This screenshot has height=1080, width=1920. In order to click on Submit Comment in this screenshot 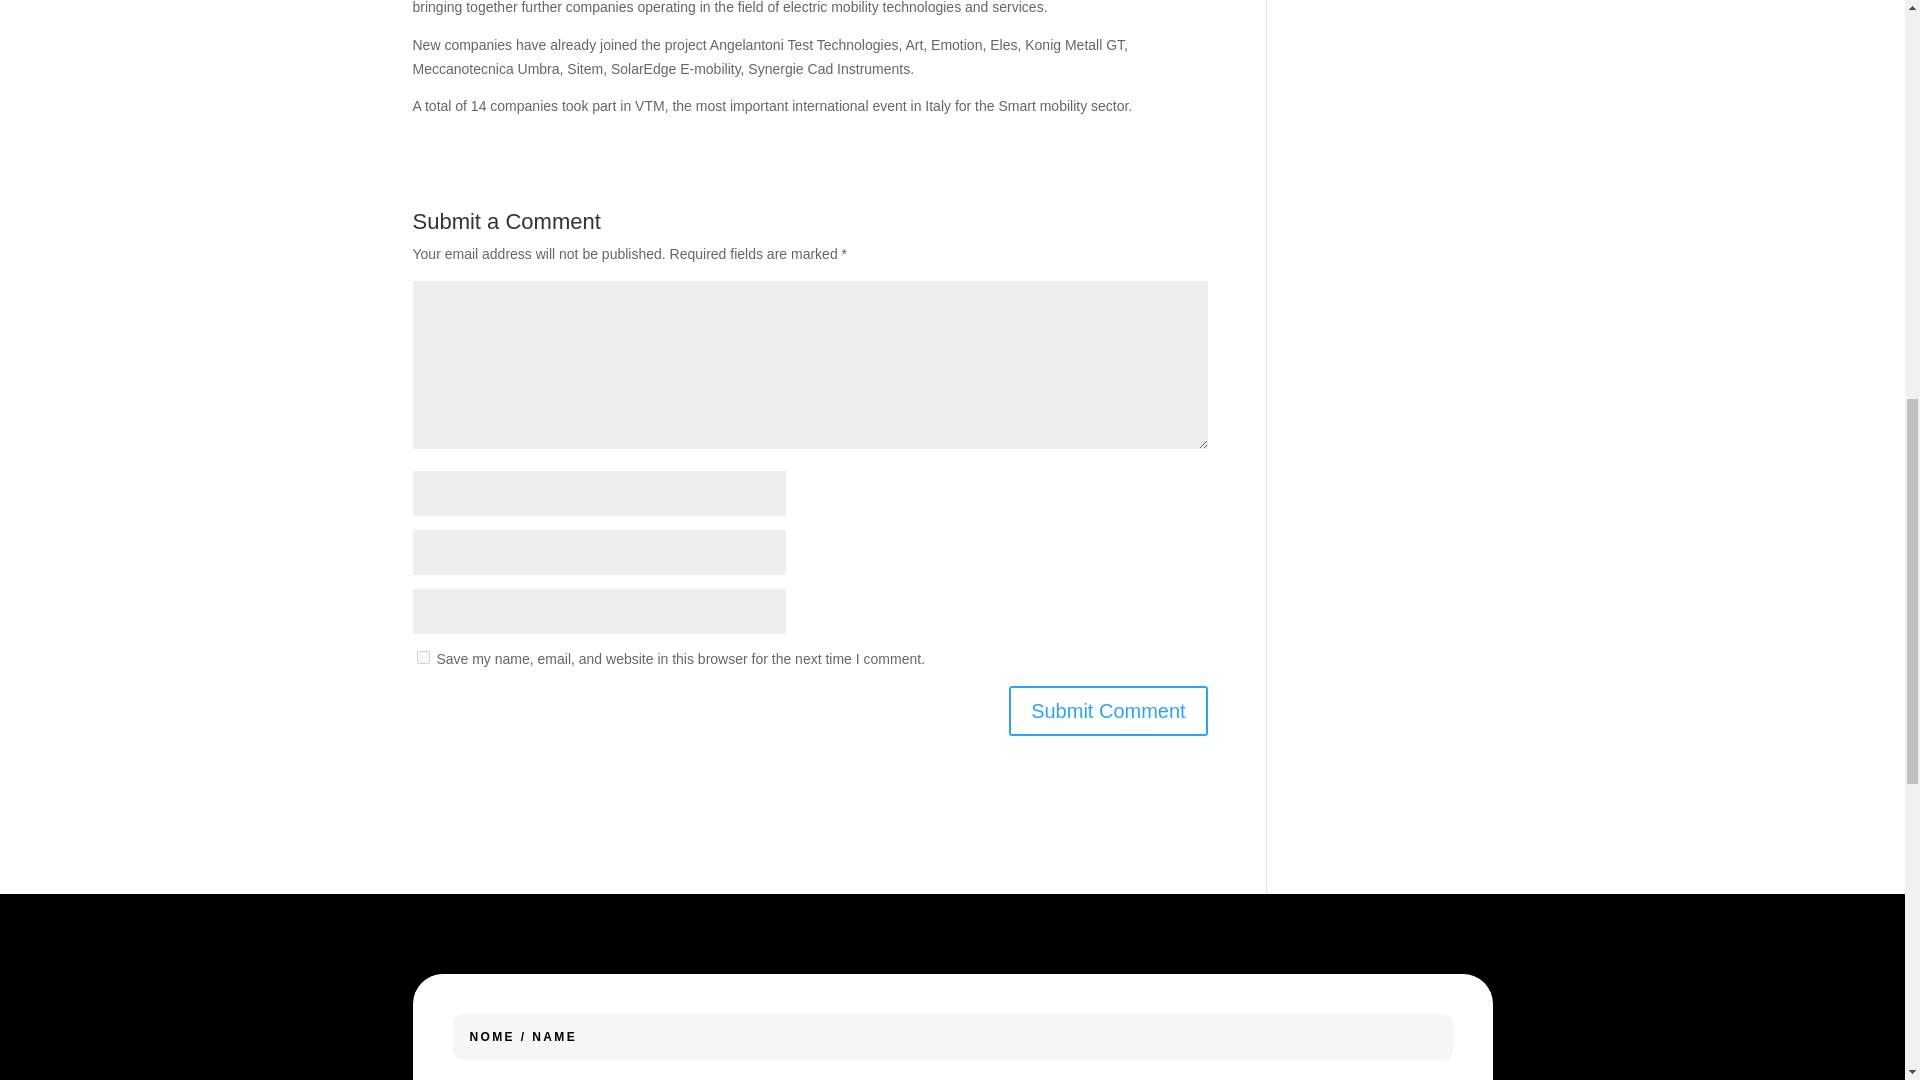, I will do `click(1108, 710)`.